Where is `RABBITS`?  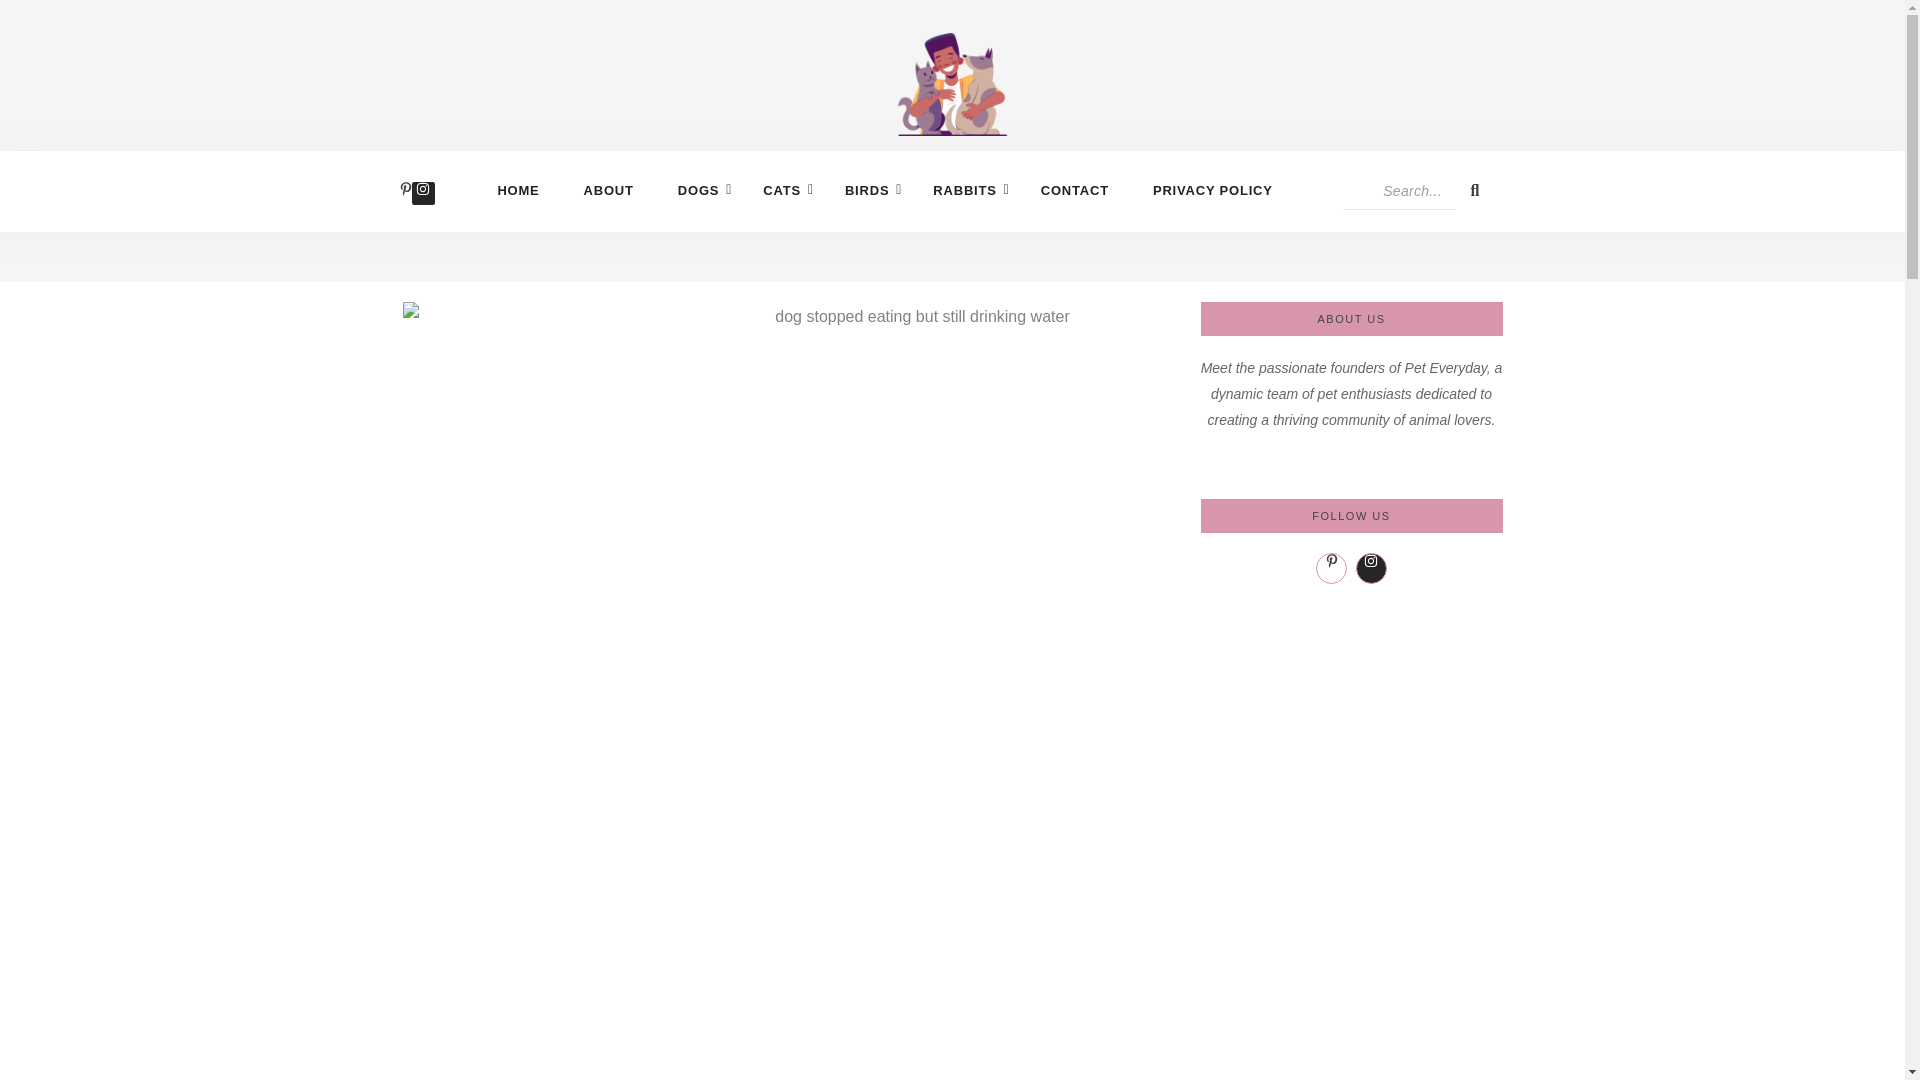
RABBITS is located at coordinates (964, 190).